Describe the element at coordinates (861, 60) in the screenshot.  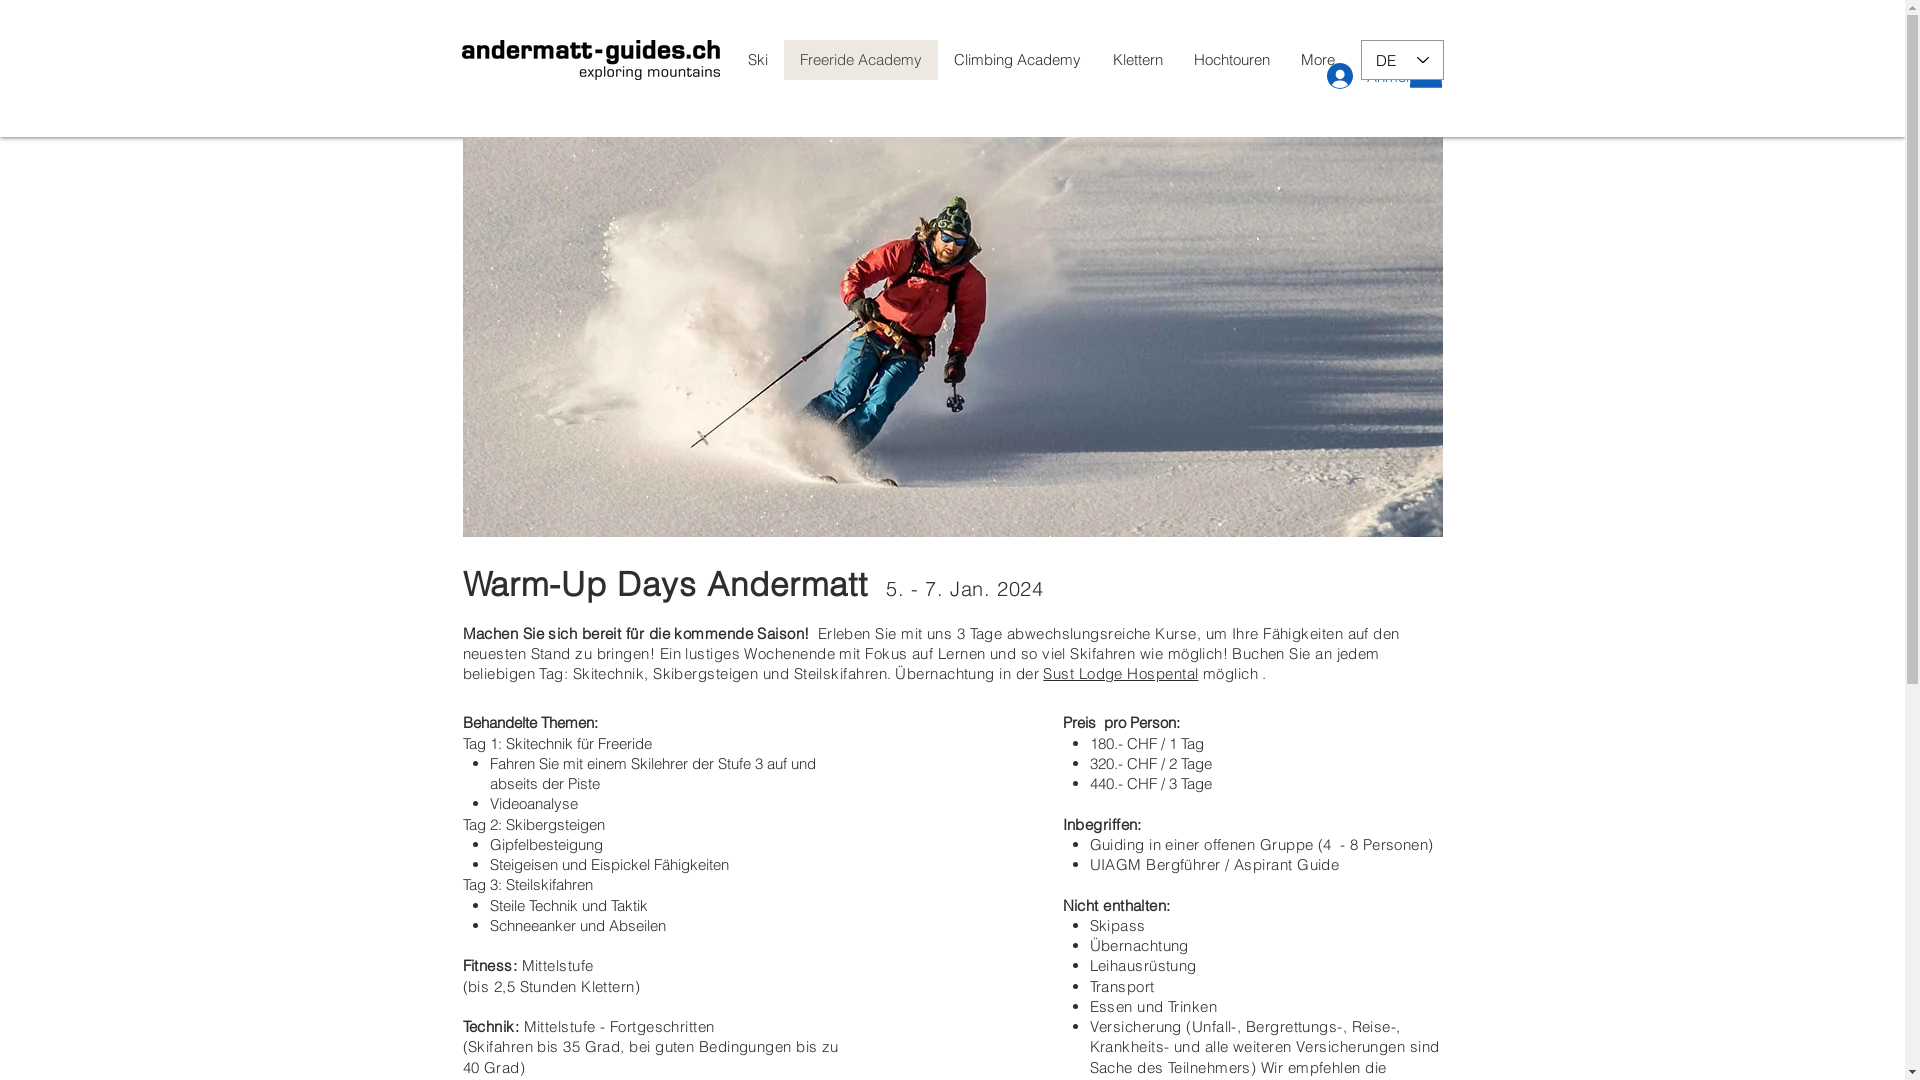
I see `Freeride Academy` at that location.